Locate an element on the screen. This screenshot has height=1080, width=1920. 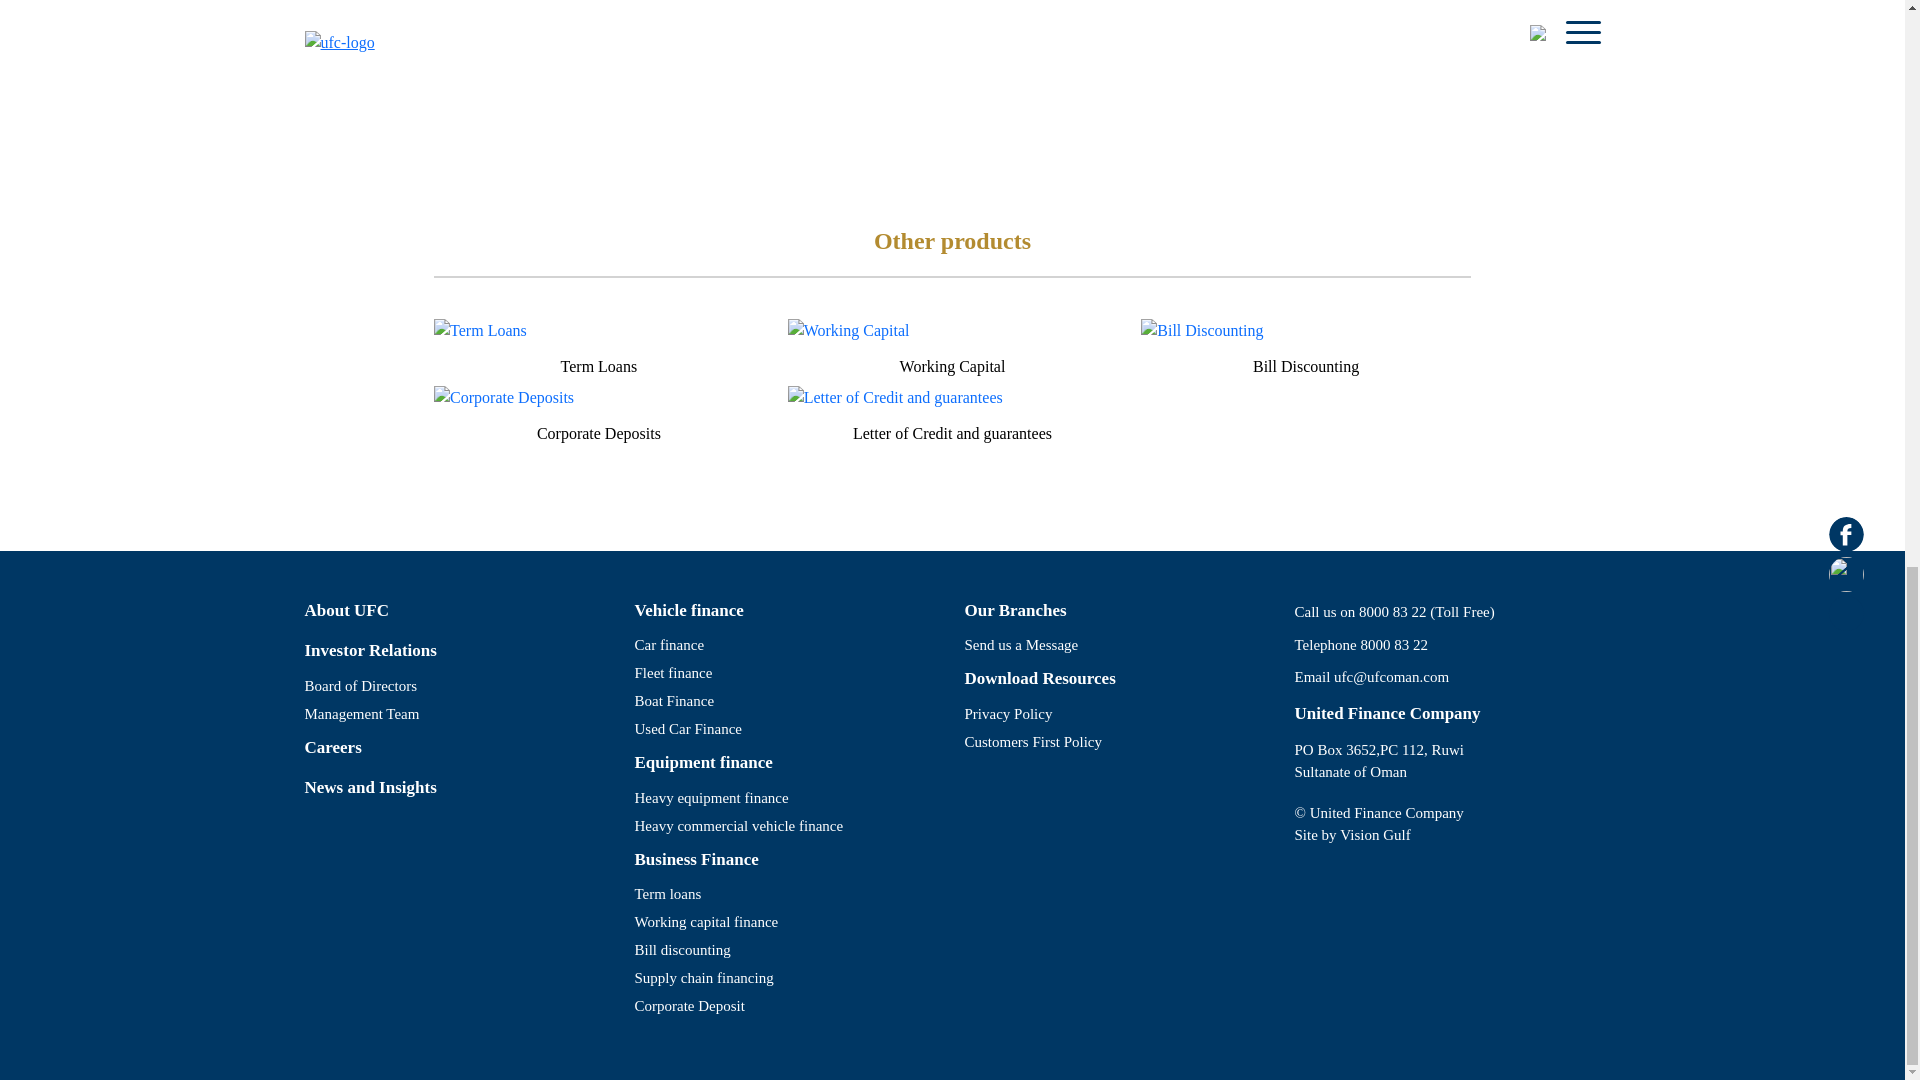
Corporate Deposits is located at coordinates (598, 438).